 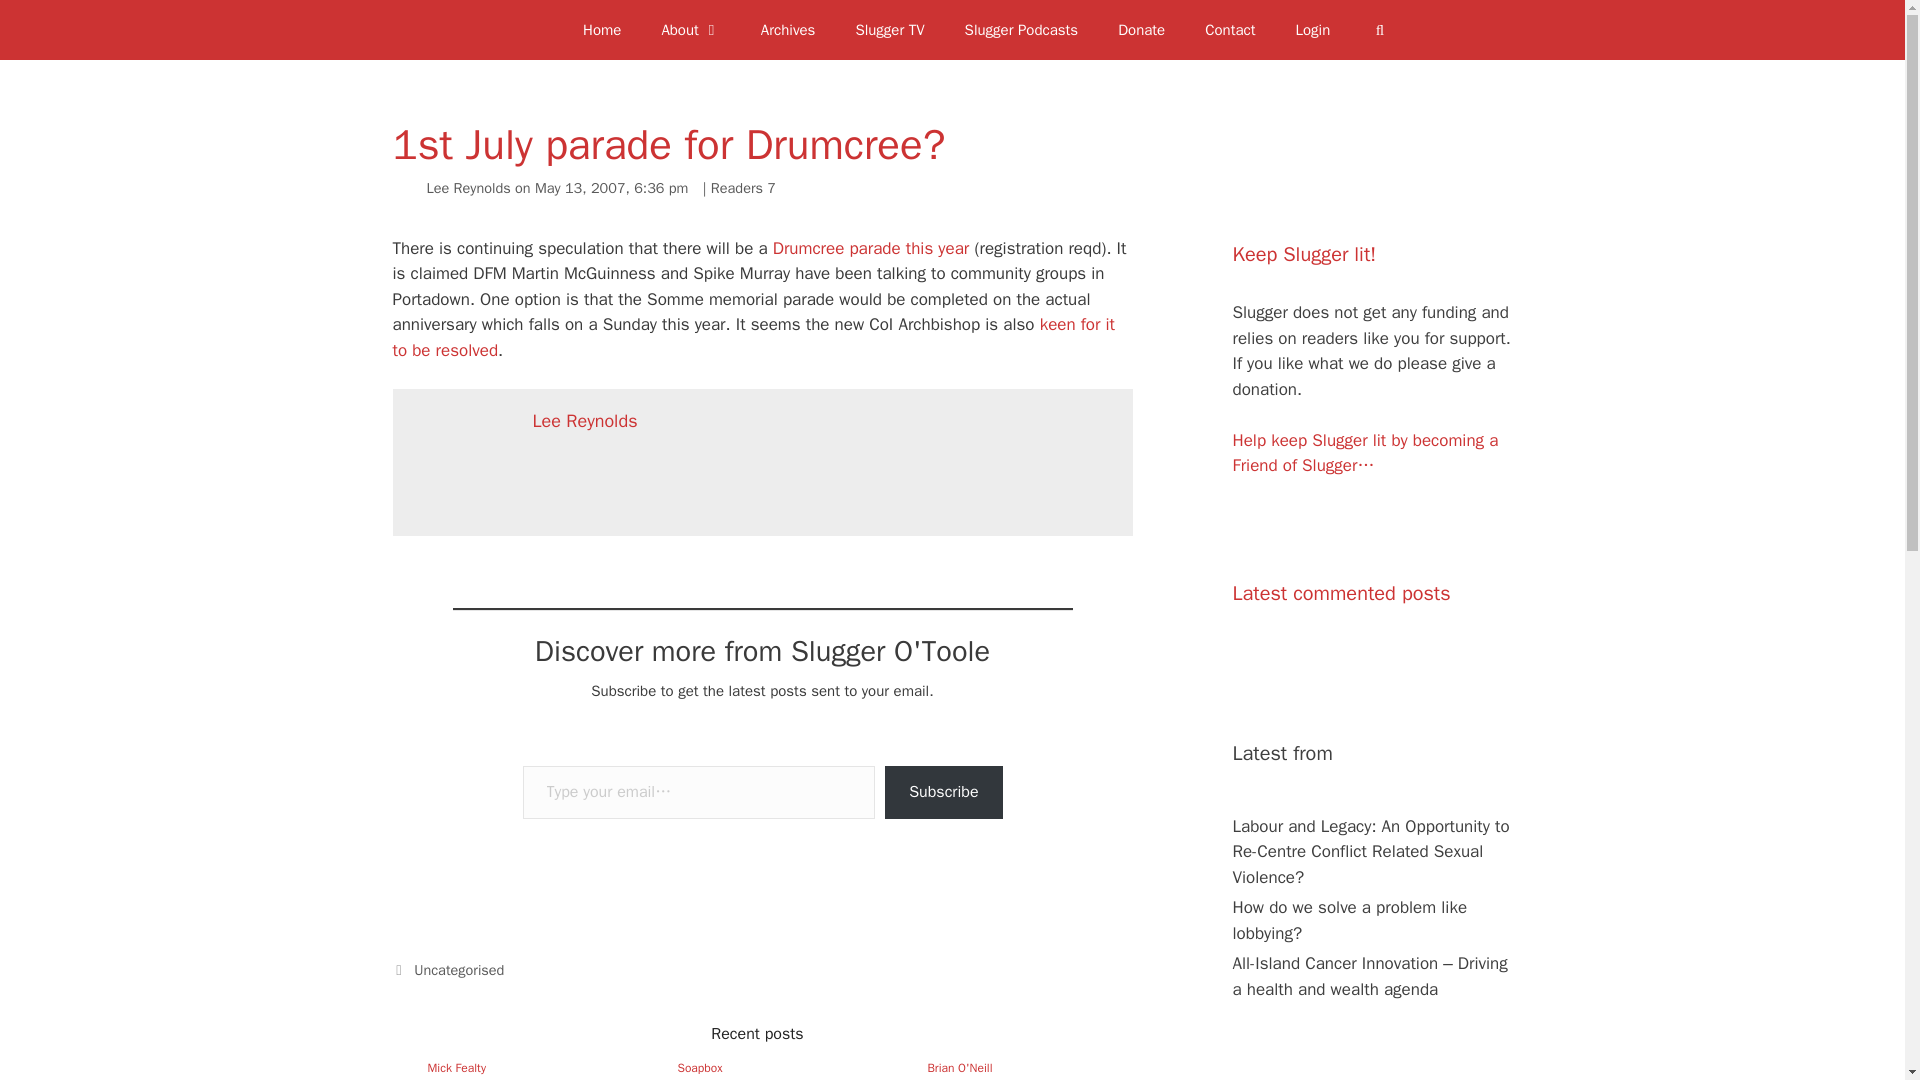 What do you see at coordinates (788, 30) in the screenshot?
I see `Archives` at bounding box center [788, 30].